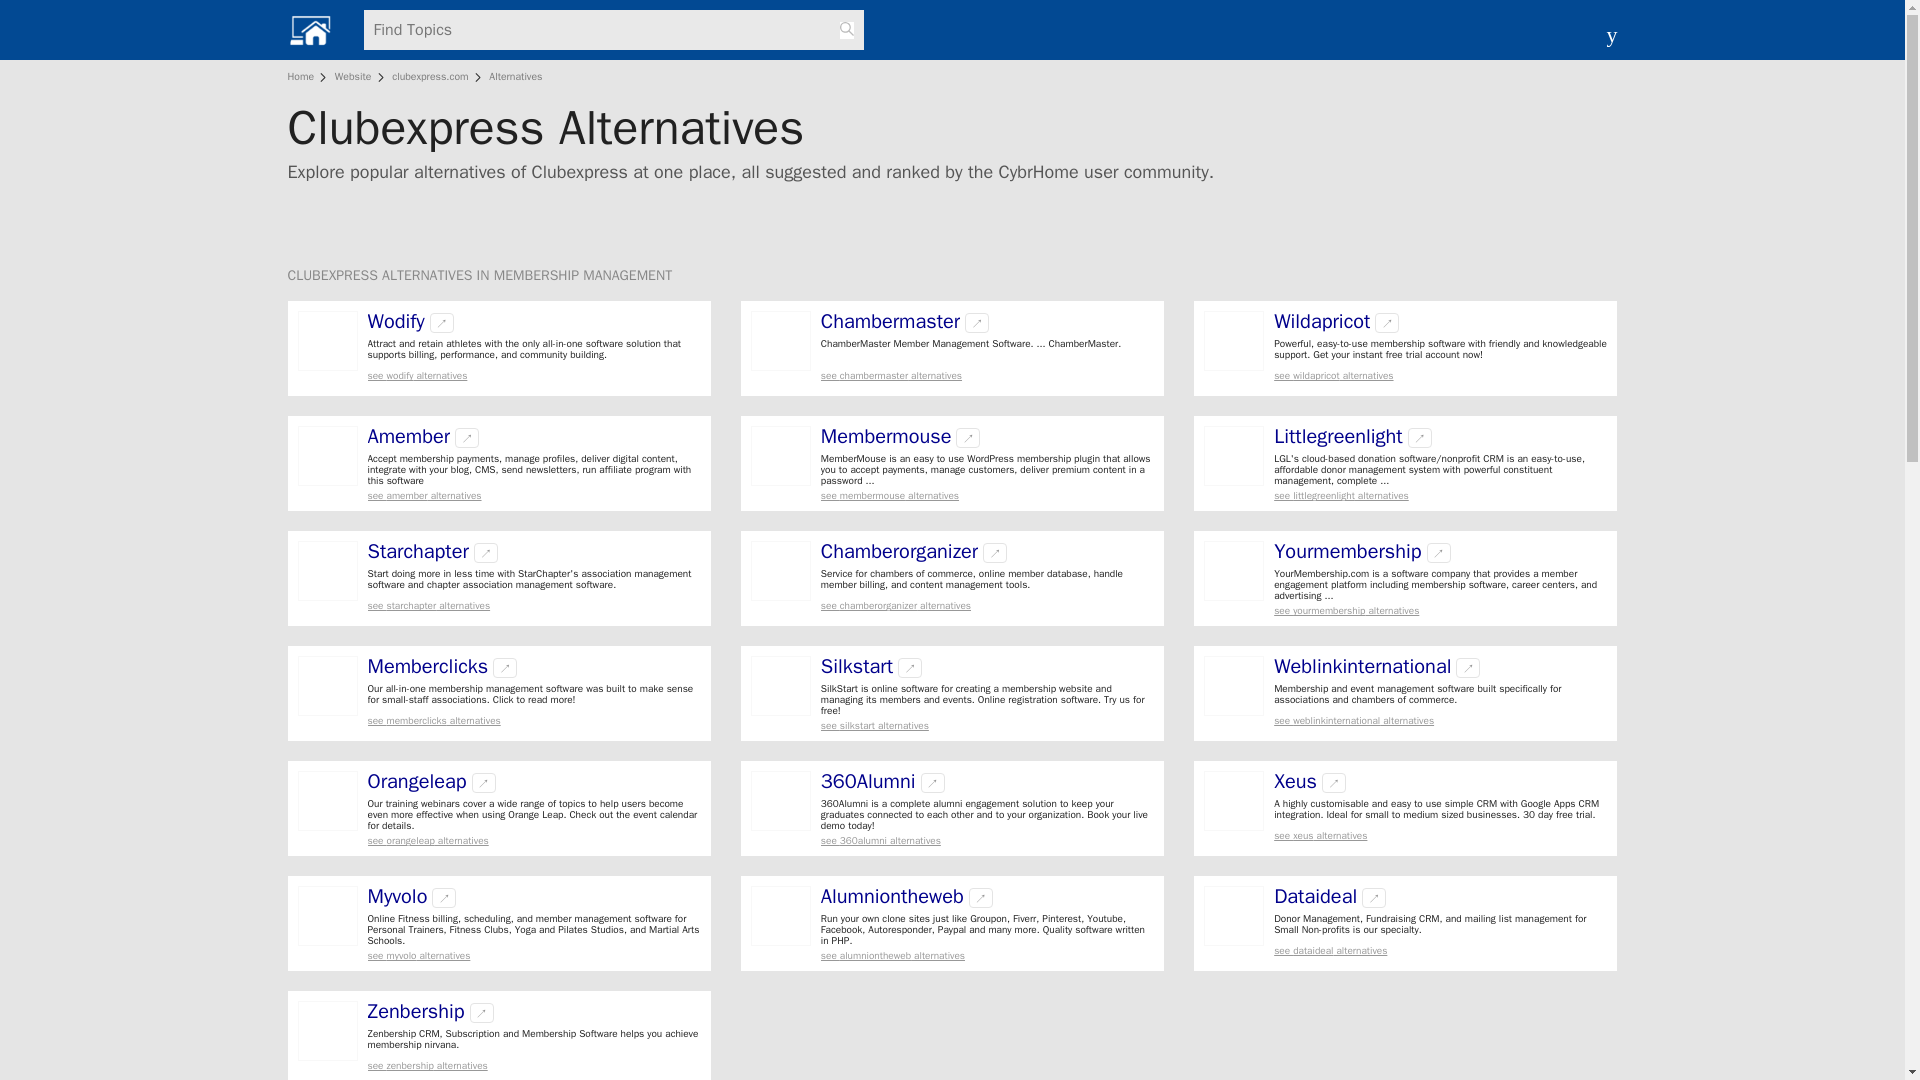 Image resolution: width=1920 pixels, height=1080 pixels. I want to click on Amember, so click(410, 436).